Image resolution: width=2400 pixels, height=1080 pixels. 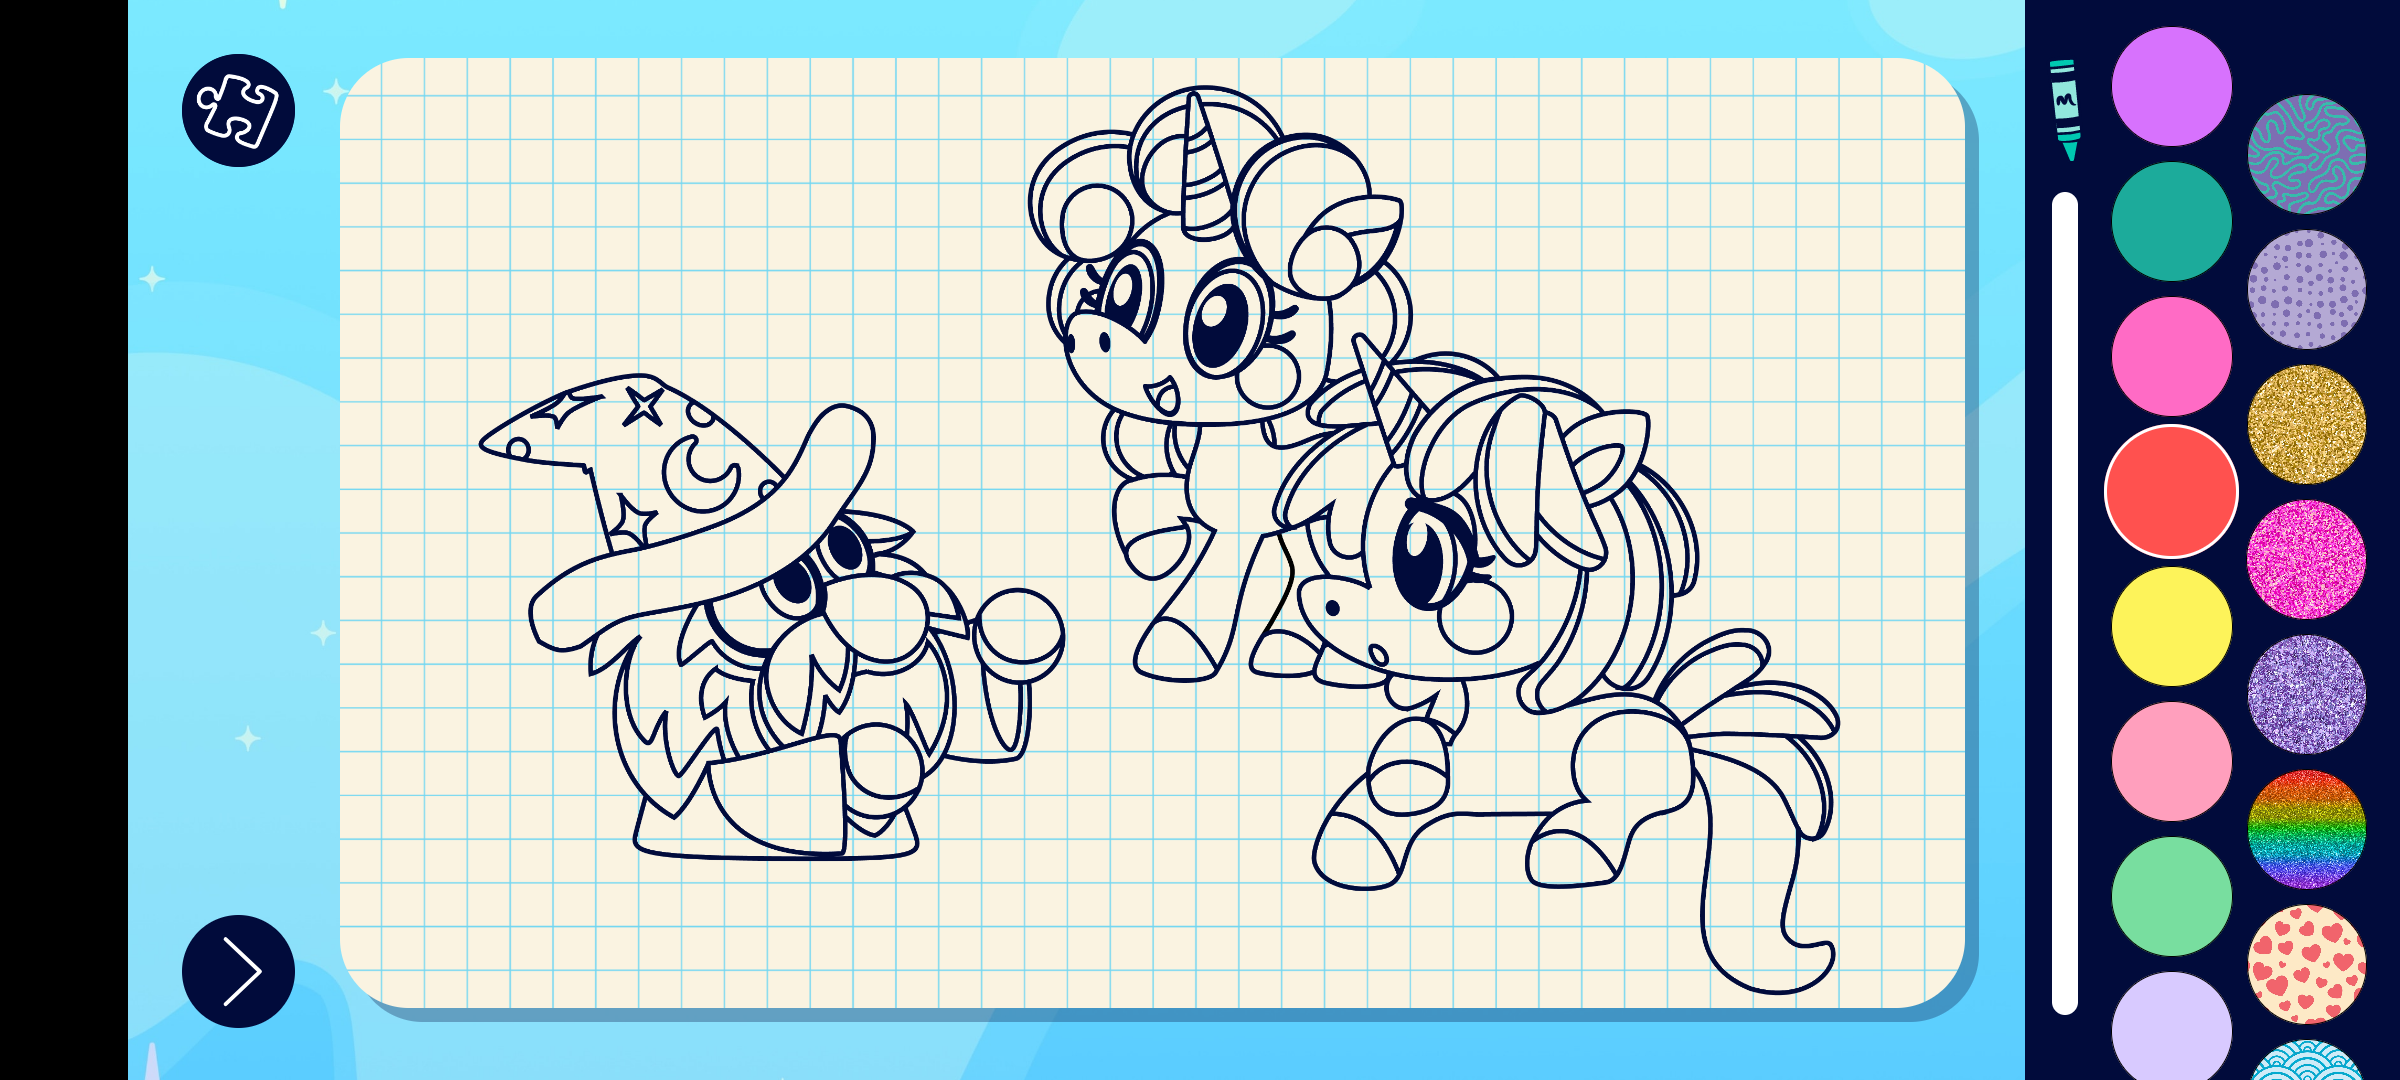 I want to click on coloring background, so click(x=2308, y=424).